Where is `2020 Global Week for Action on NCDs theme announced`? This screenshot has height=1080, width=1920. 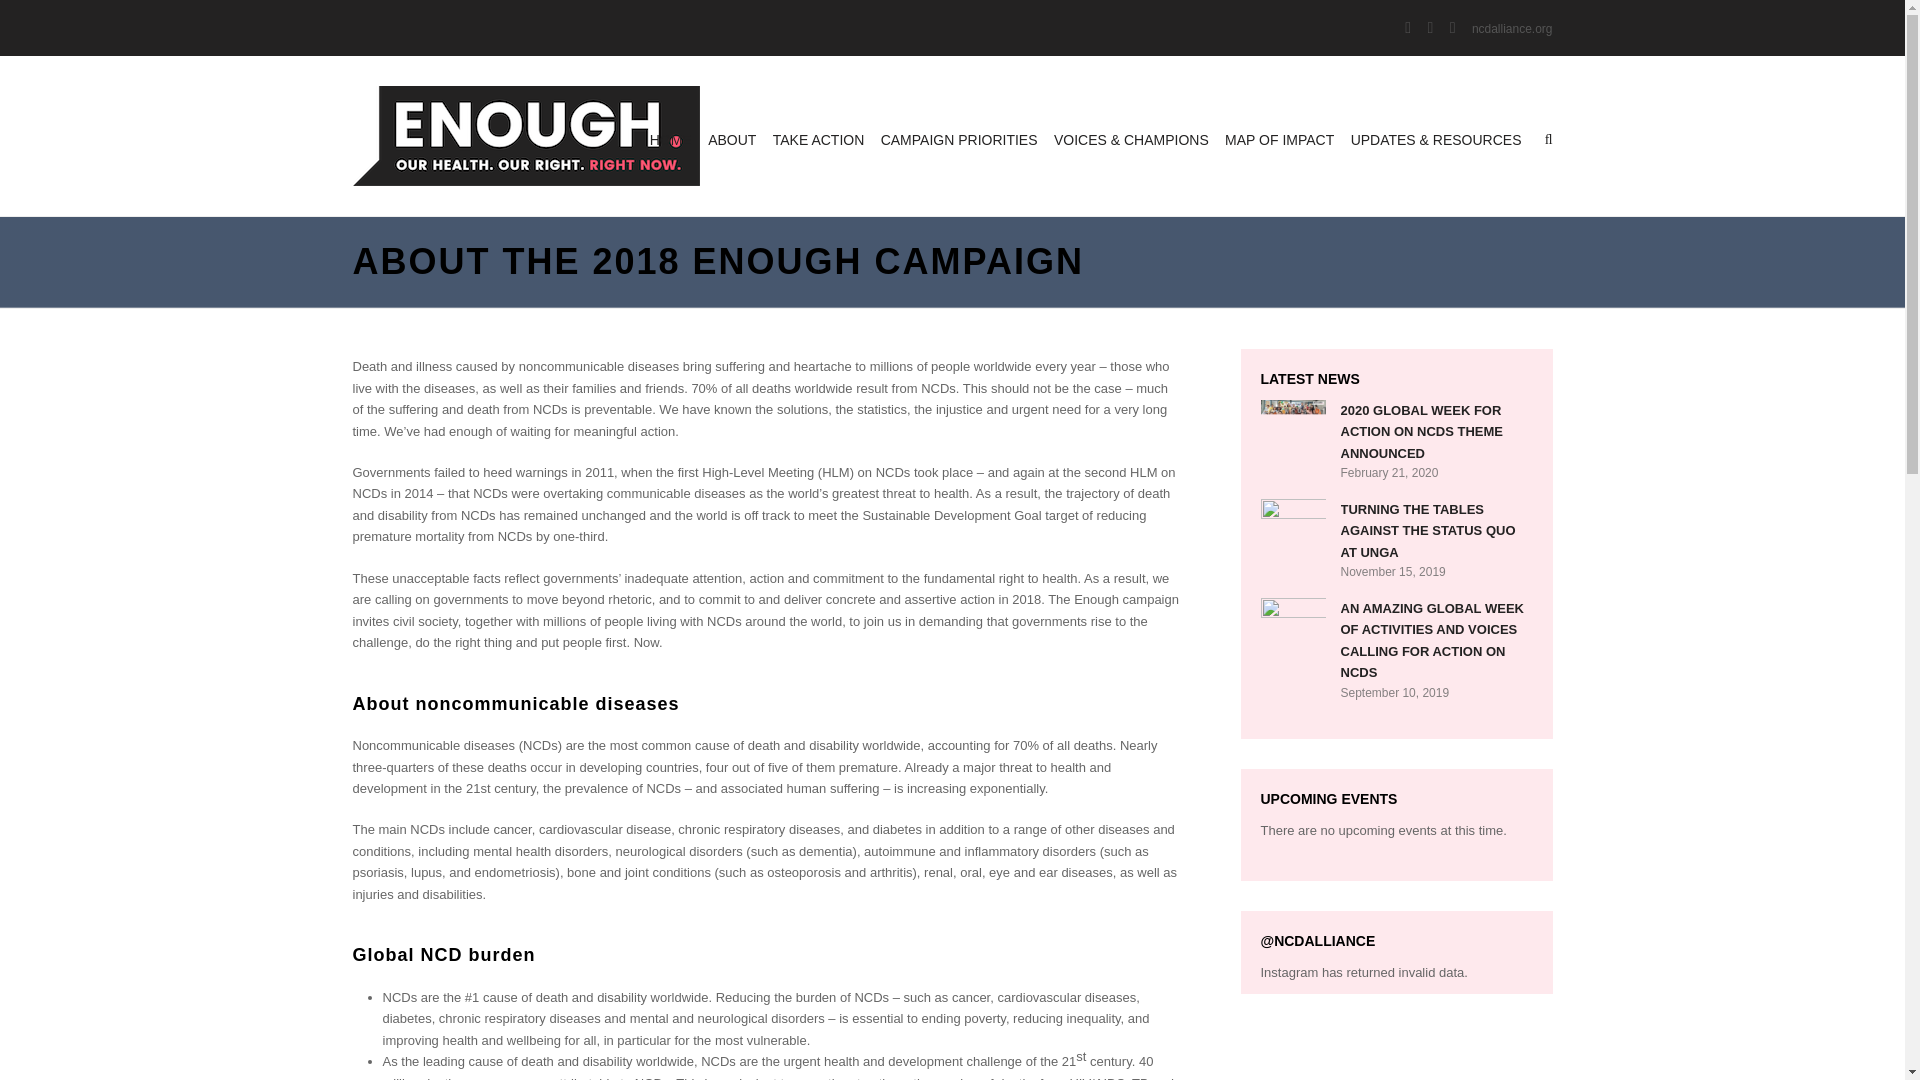
2020 Global Week for Action on NCDs theme announced is located at coordinates (1292, 418).